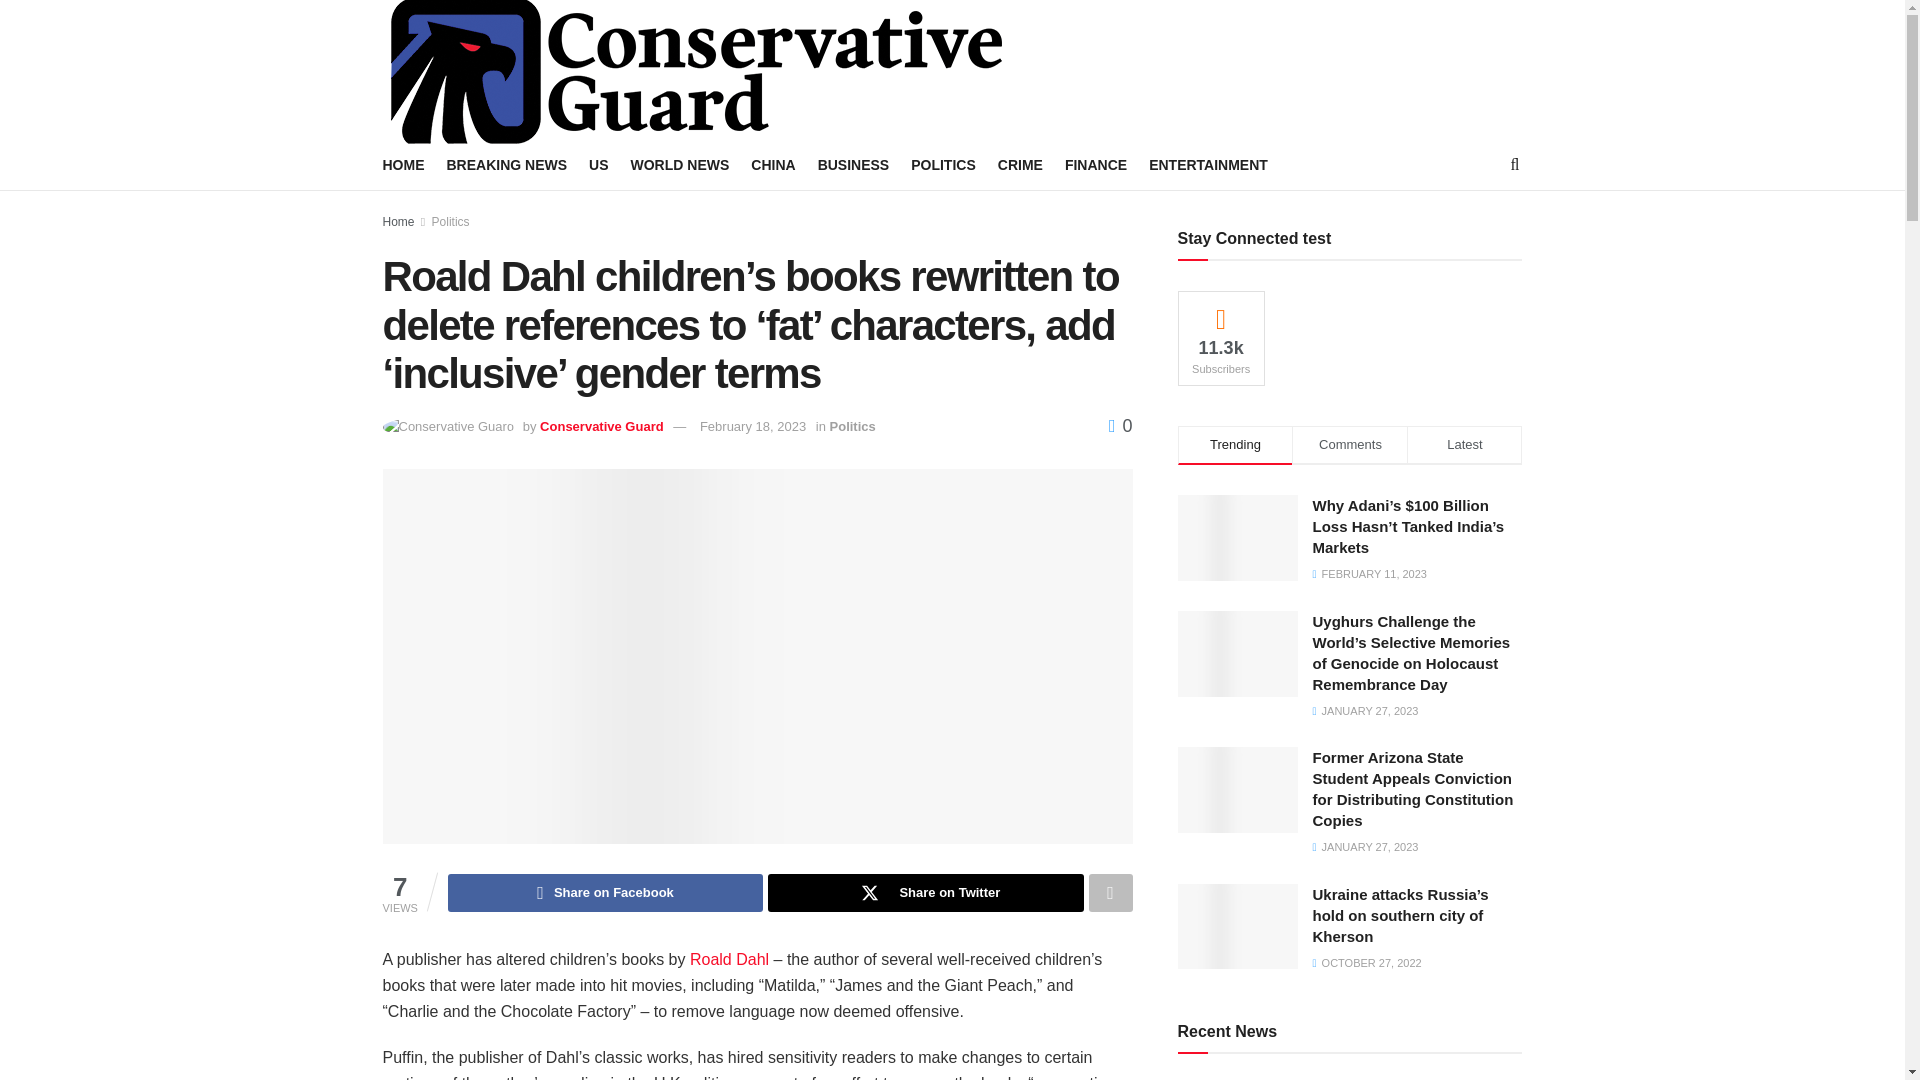  What do you see at coordinates (942, 165) in the screenshot?
I see `POLITICS` at bounding box center [942, 165].